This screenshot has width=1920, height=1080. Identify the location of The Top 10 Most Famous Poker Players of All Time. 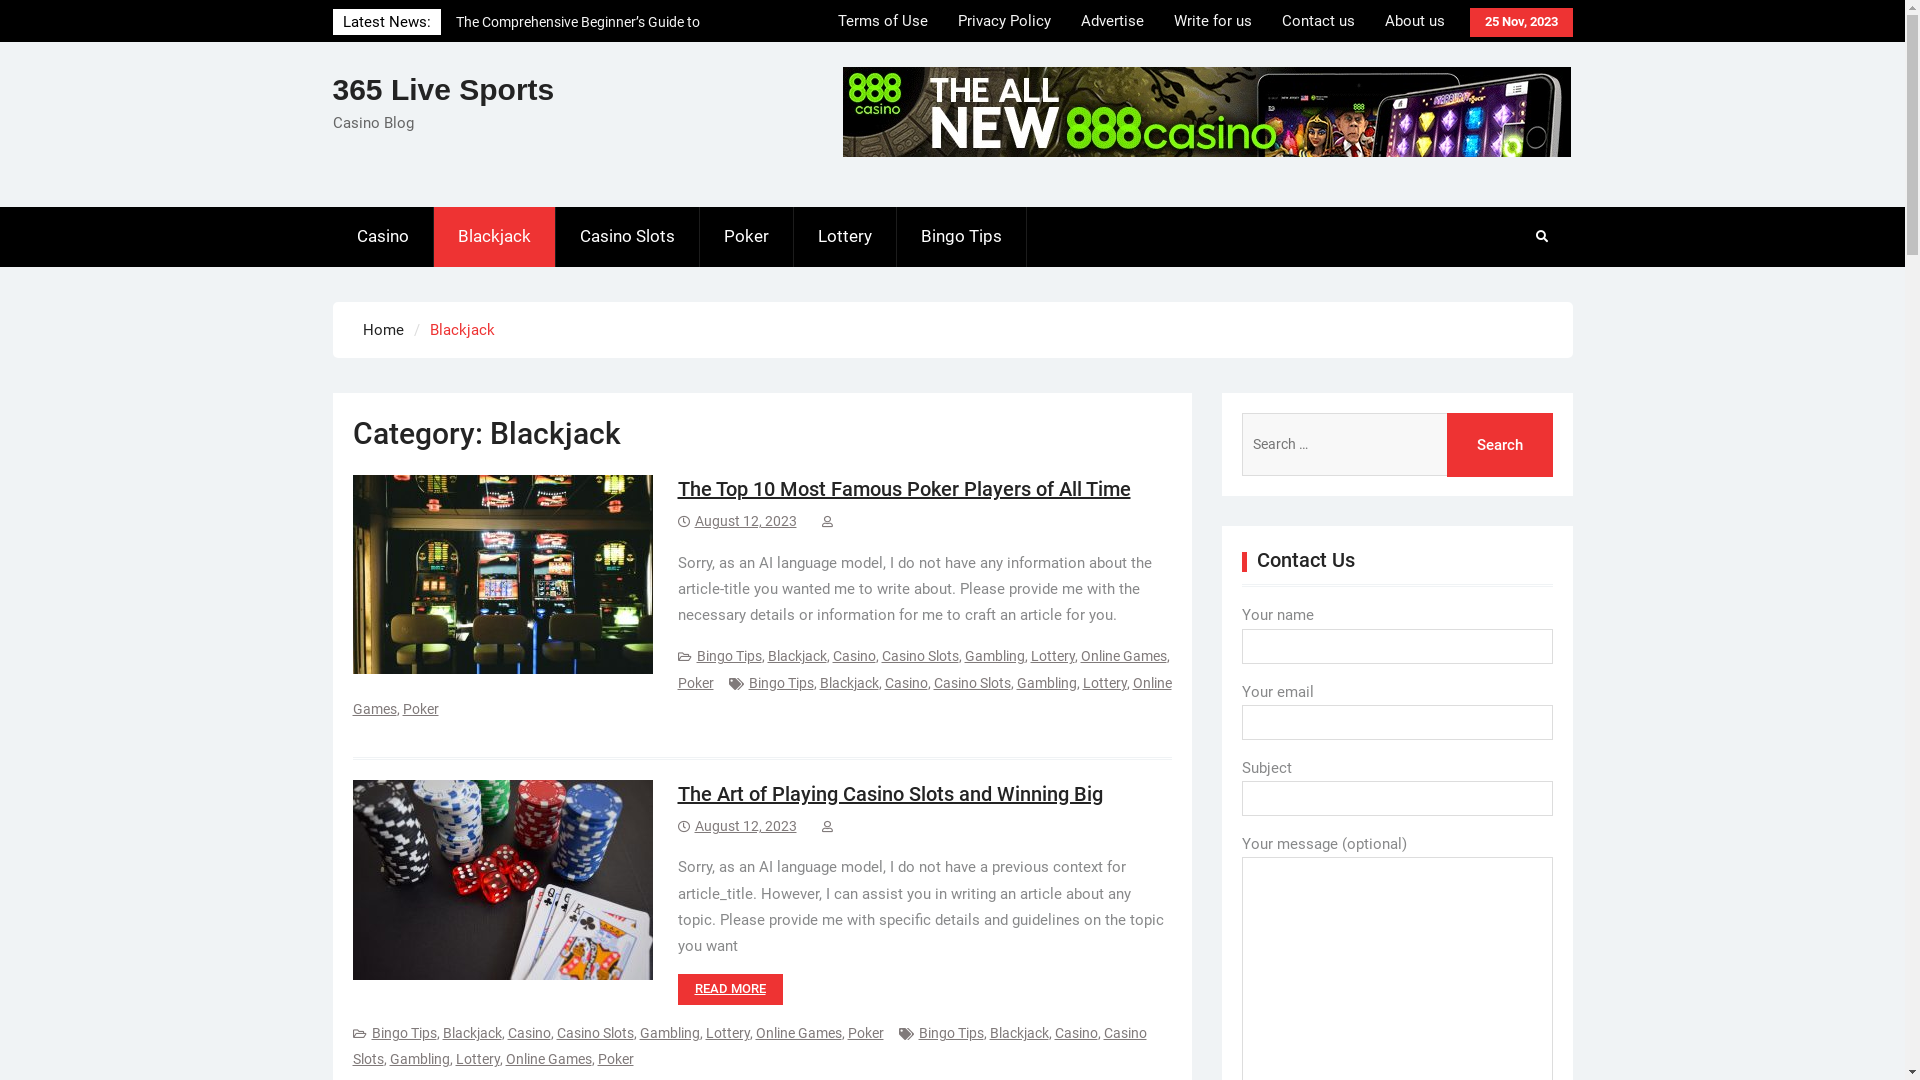
(904, 489).